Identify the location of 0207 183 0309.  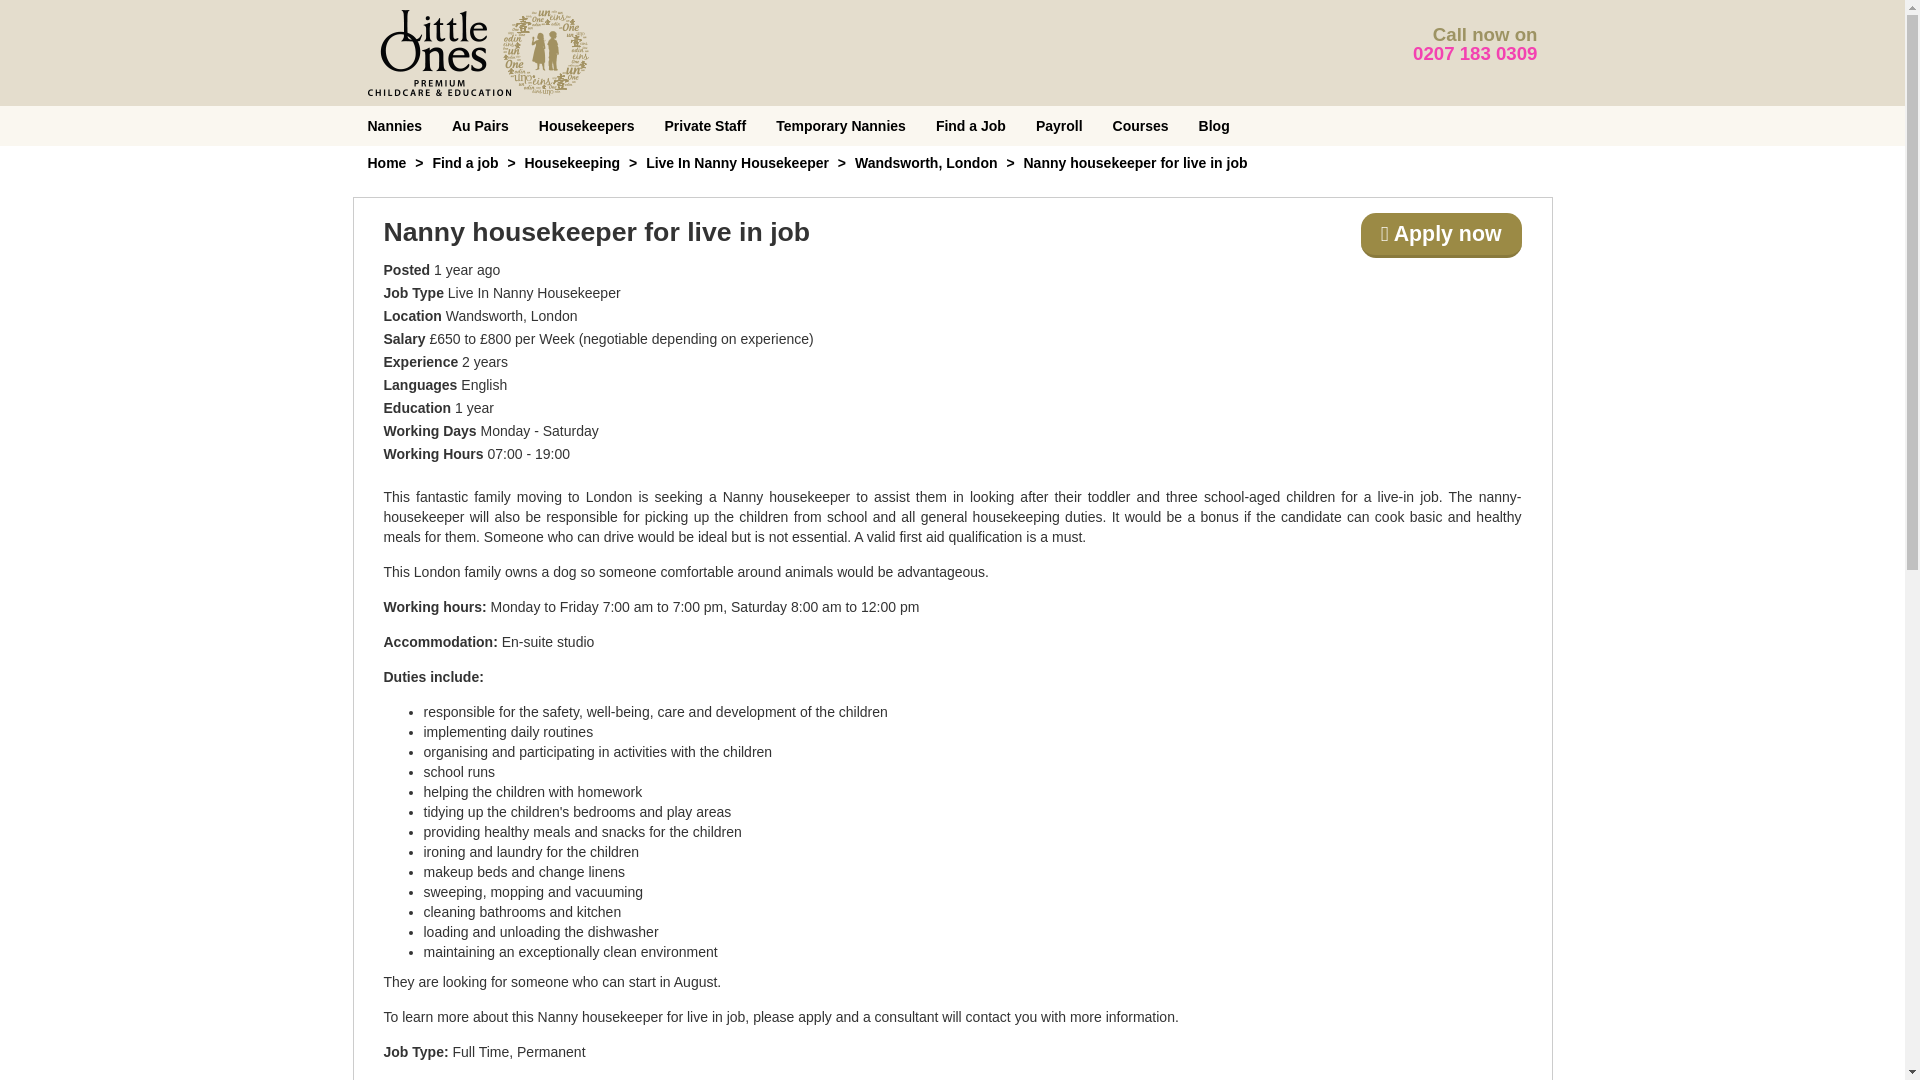
(1475, 53).